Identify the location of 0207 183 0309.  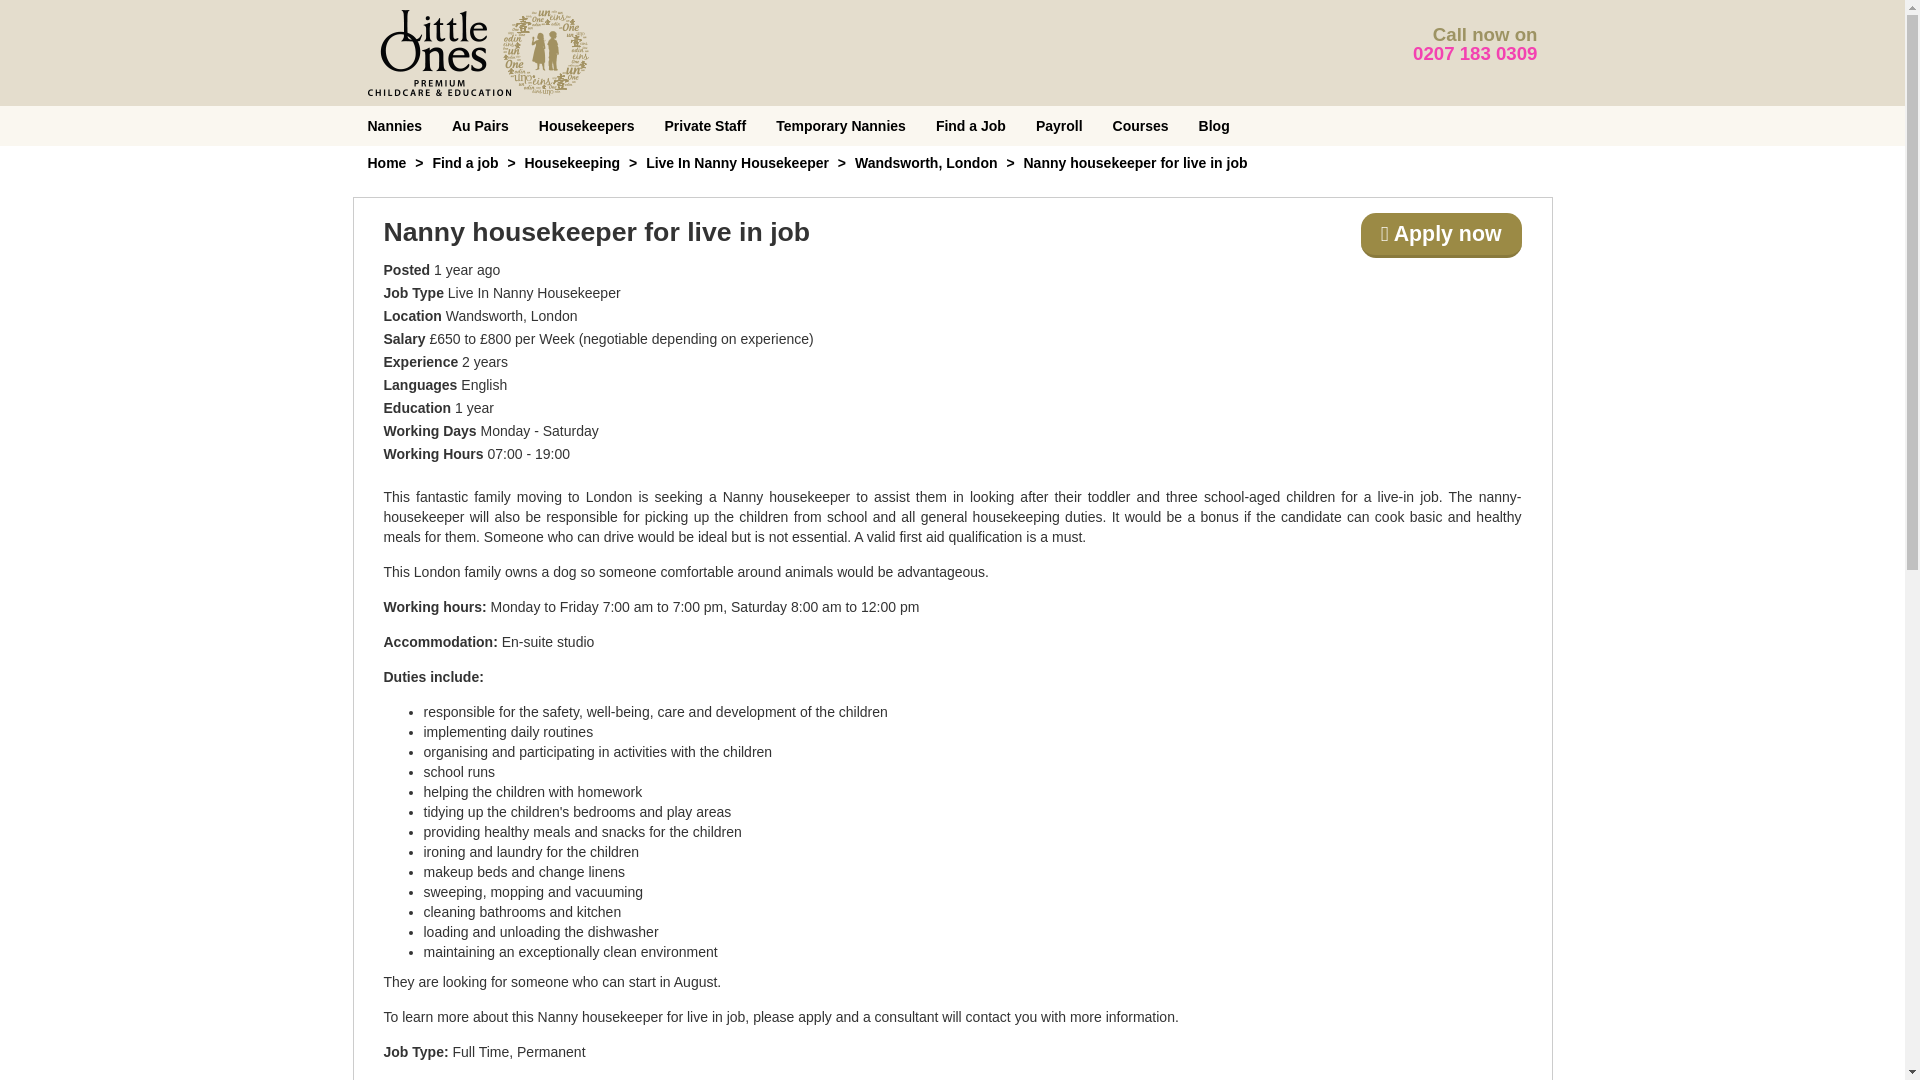
(1475, 53).